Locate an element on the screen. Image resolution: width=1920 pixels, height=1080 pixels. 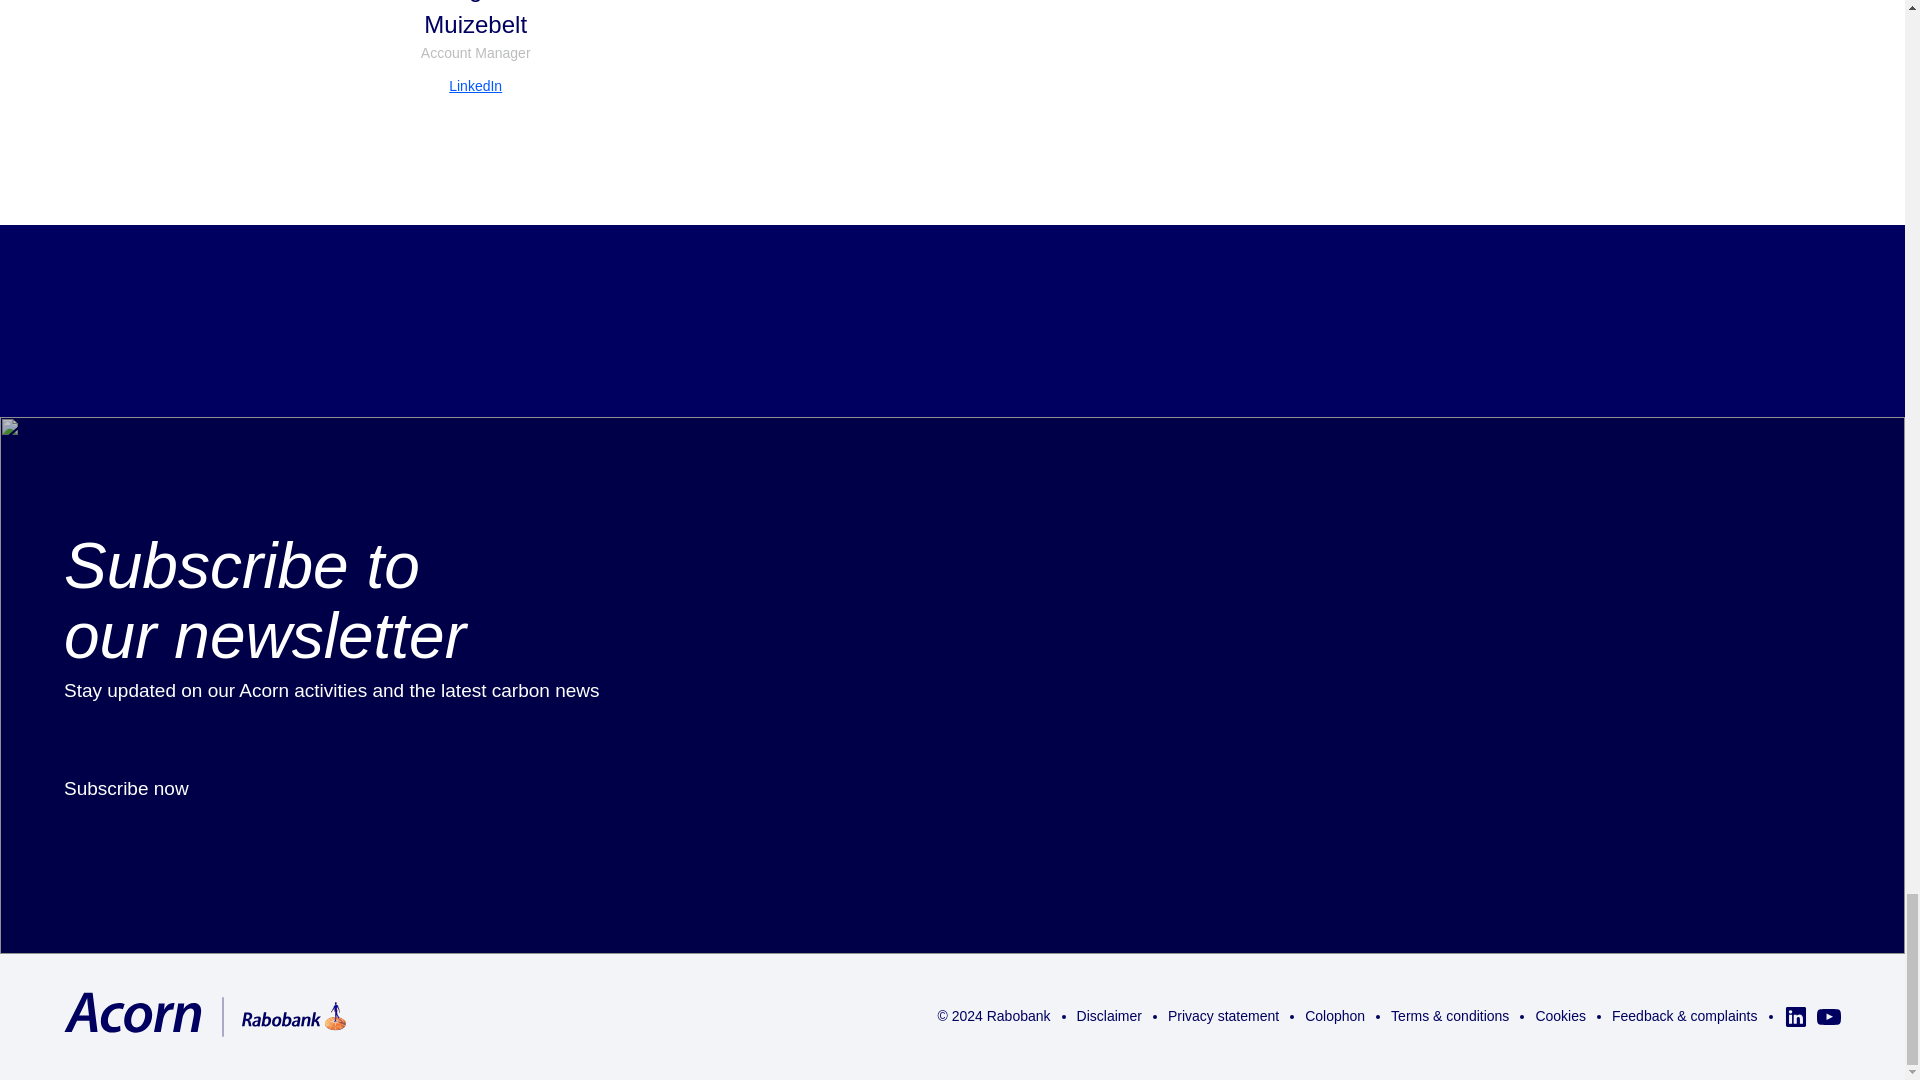
Privacy statement is located at coordinates (1222, 1016).